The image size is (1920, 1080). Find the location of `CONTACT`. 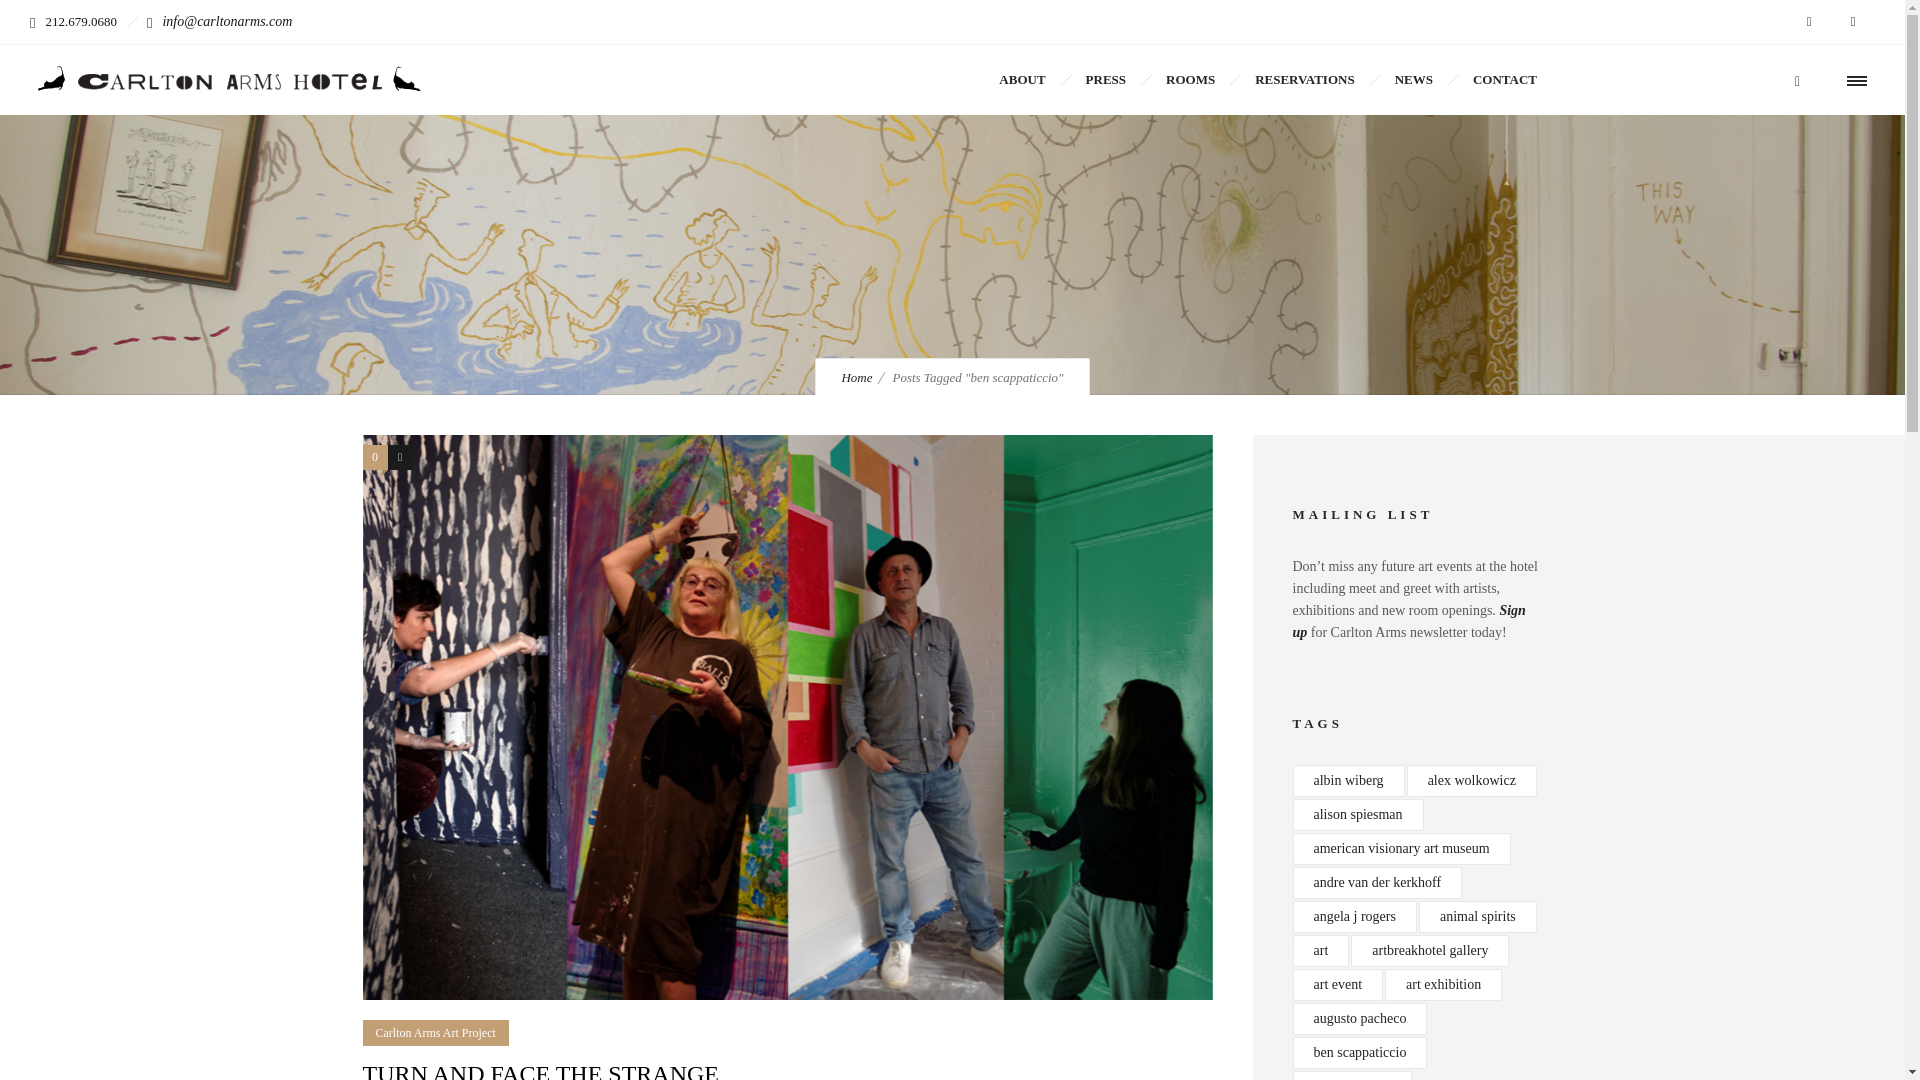

CONTACT is located at coordinates (1505, 80).